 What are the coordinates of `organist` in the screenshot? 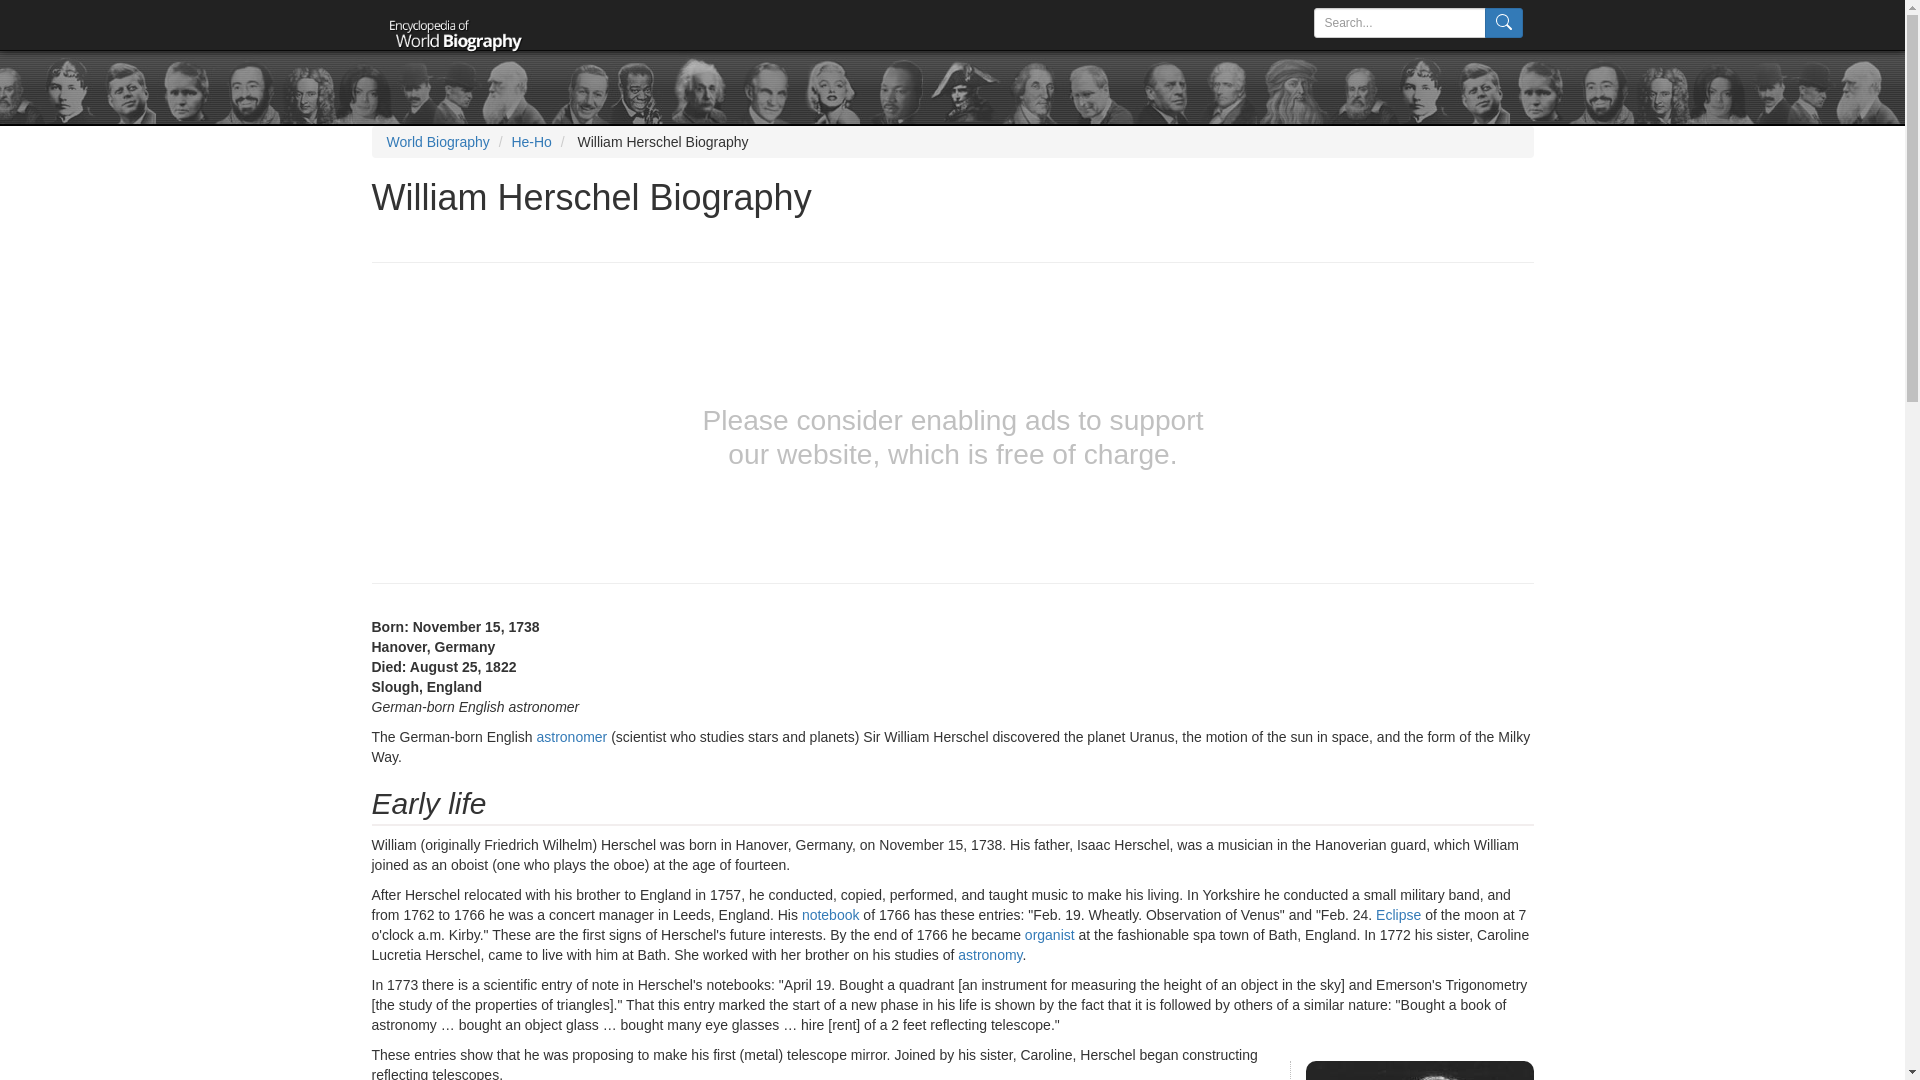 It's located at (1050, 934).